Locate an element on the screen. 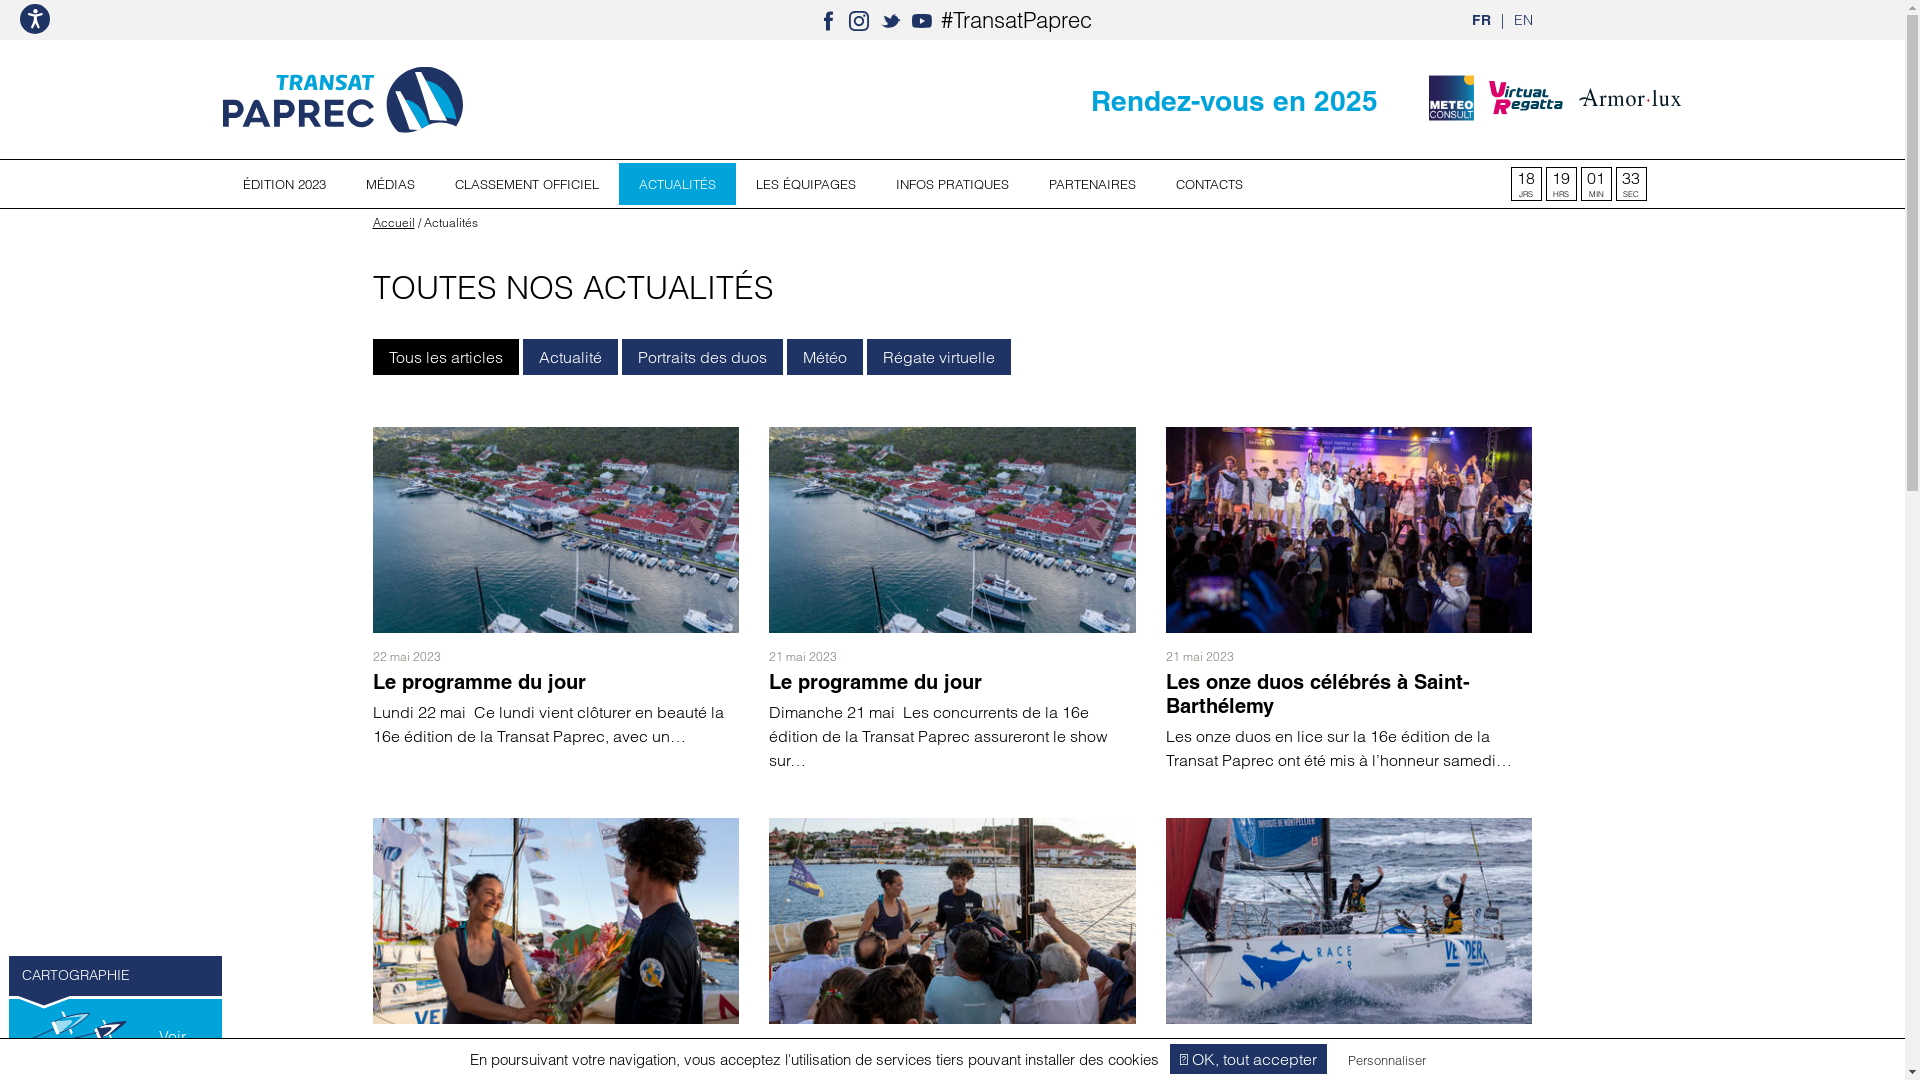  CONTACTS is located at coordinates (1210, 184).